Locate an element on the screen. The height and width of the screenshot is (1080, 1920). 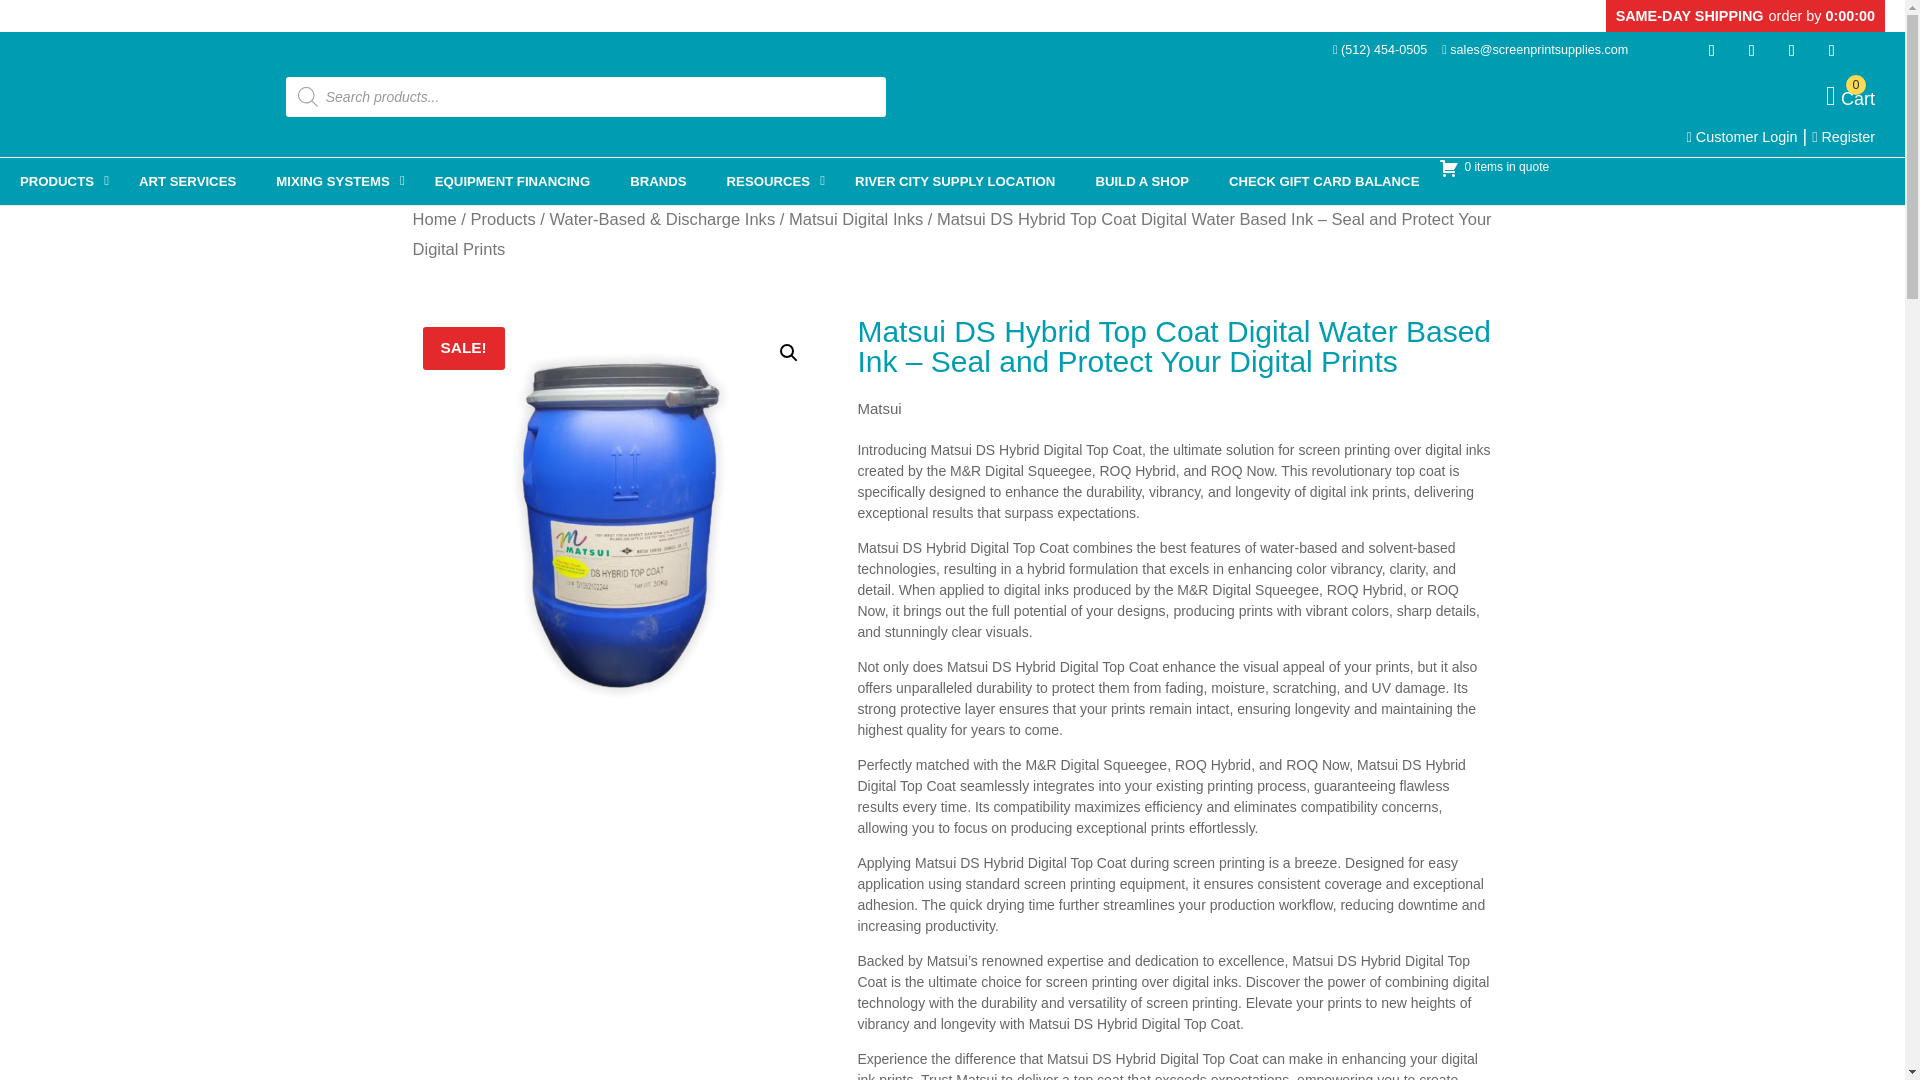
Follow on Youtube is located at coordinates (1494, 168).